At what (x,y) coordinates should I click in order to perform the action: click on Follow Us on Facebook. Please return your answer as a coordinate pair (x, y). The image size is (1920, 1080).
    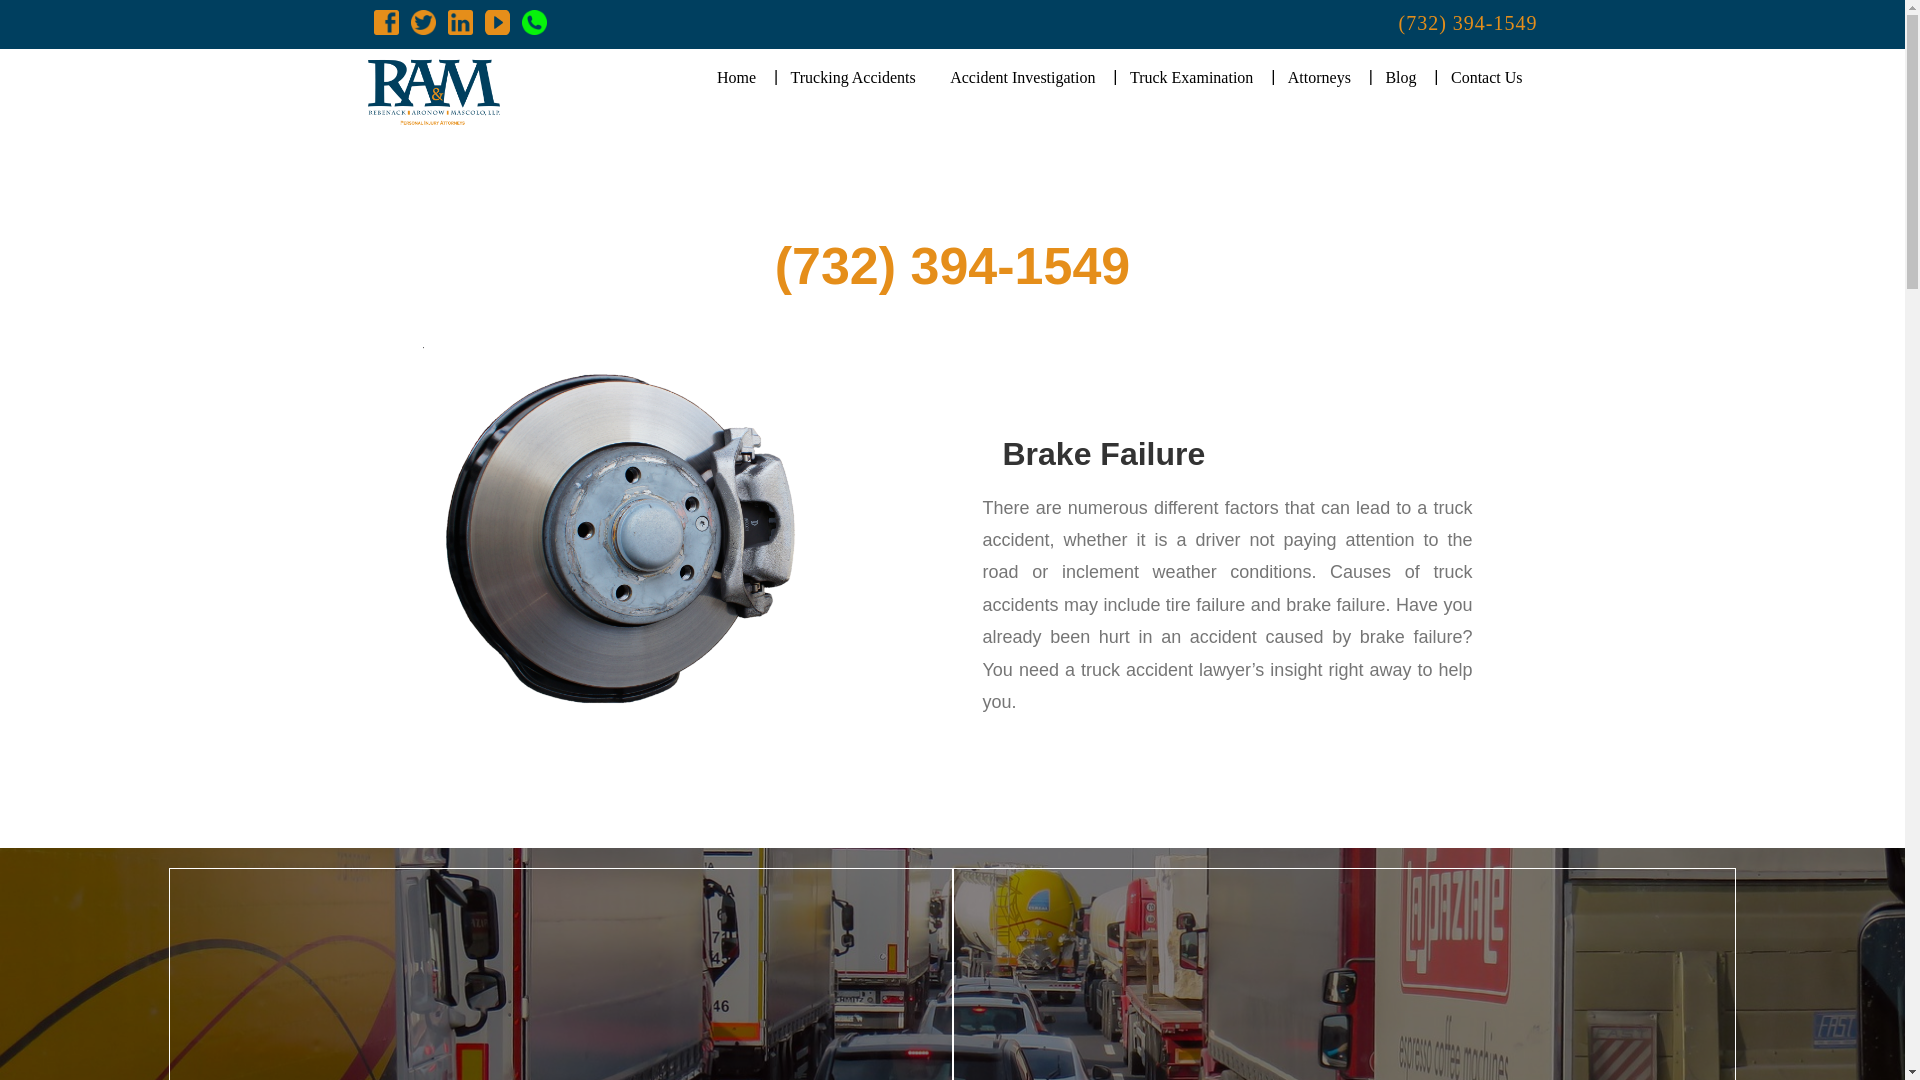
    Looking at the image, I should click on (386, 21).